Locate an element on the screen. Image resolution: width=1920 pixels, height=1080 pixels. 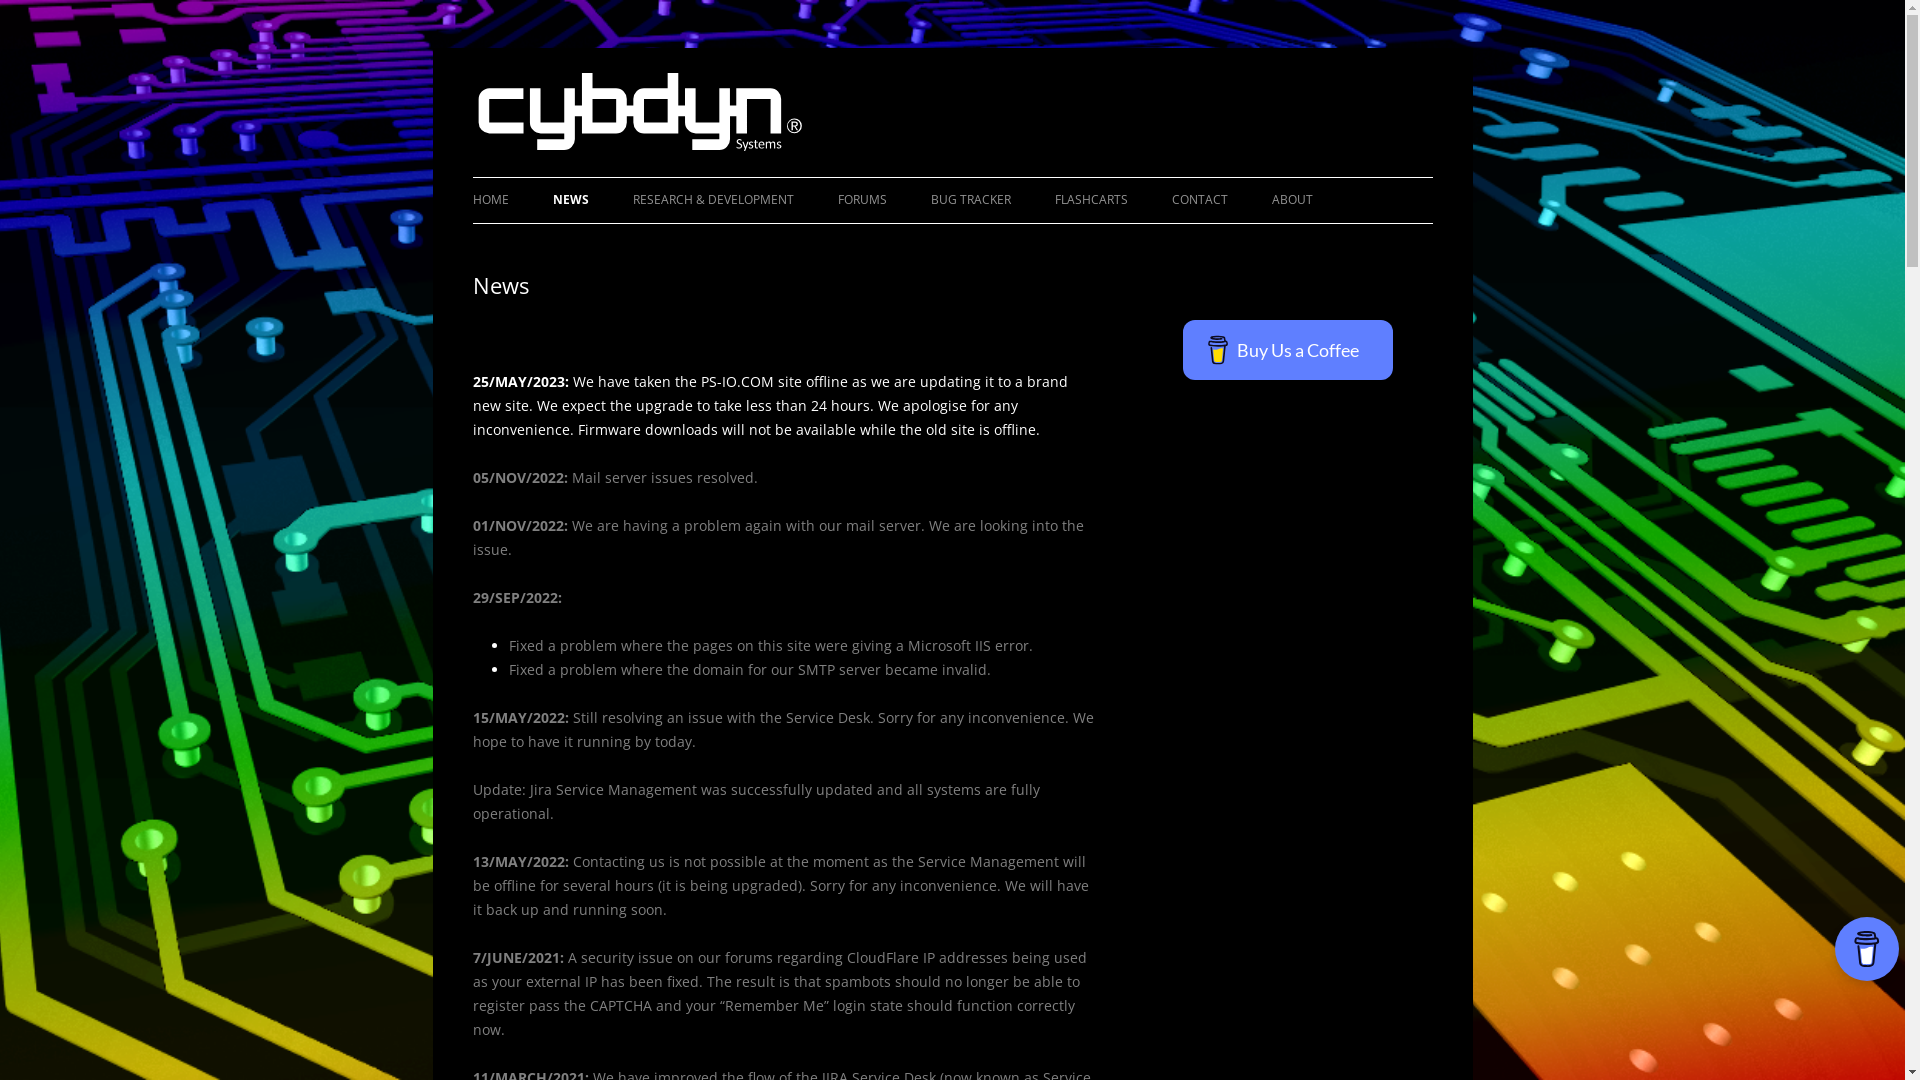
Cybdyn Systems is located at coordinates (577, 96).